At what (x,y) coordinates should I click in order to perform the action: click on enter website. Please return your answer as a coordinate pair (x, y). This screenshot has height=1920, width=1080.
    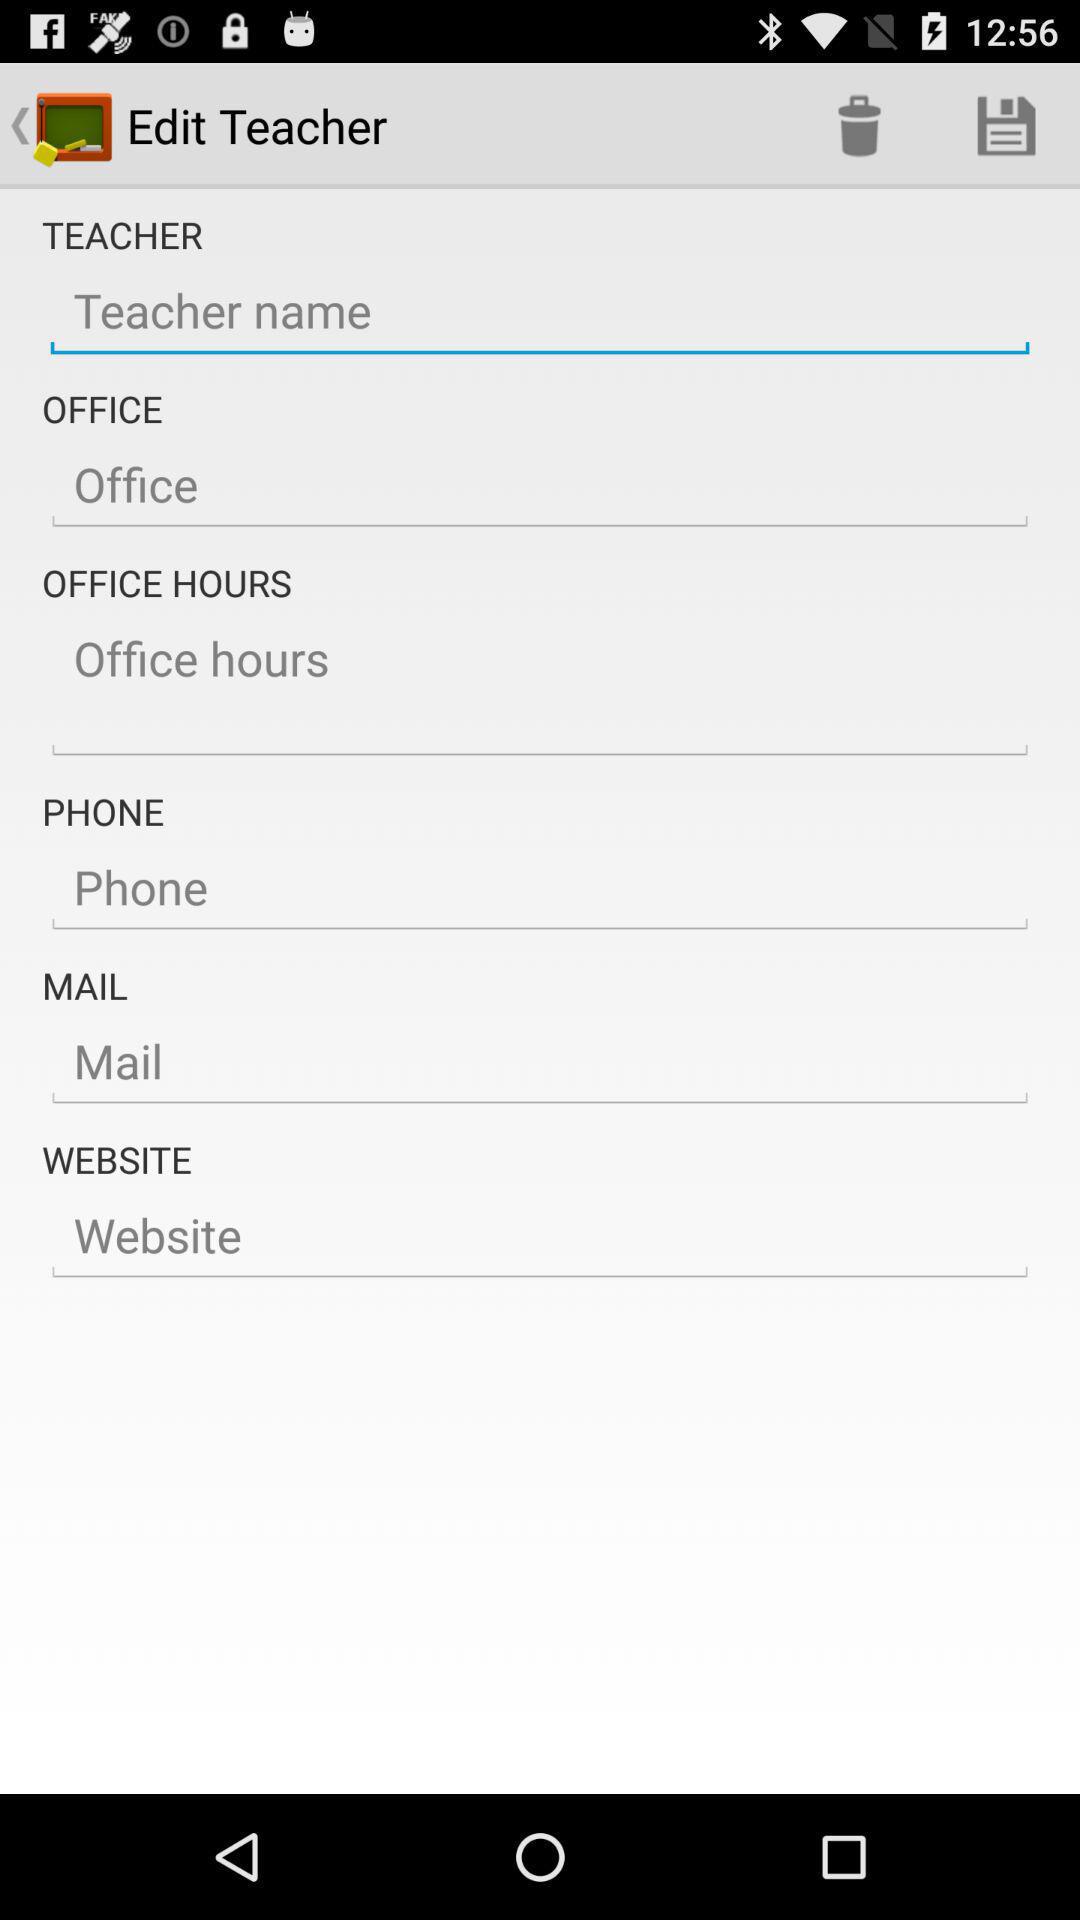
    Looking at the image, I should click on (540, 1236).